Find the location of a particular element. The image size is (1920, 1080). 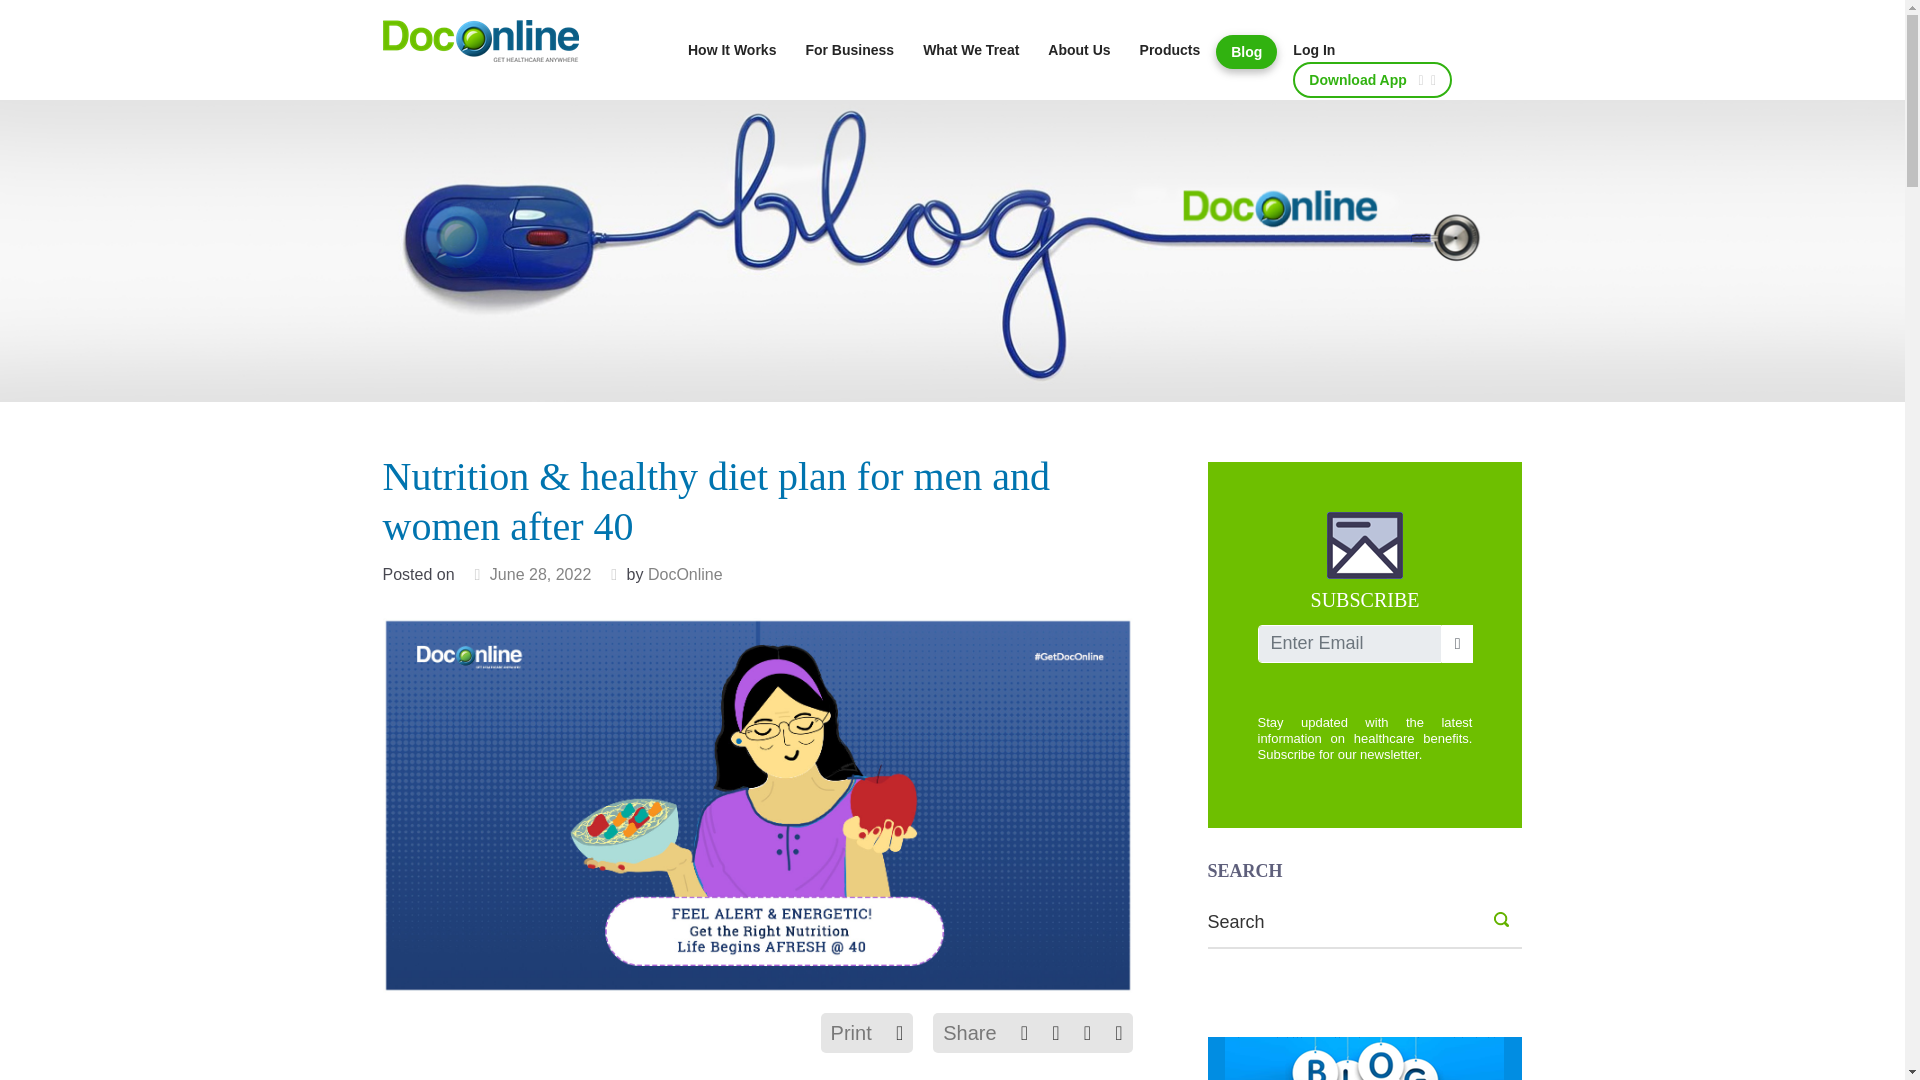

Blog is located at coordinates (1246, 52).